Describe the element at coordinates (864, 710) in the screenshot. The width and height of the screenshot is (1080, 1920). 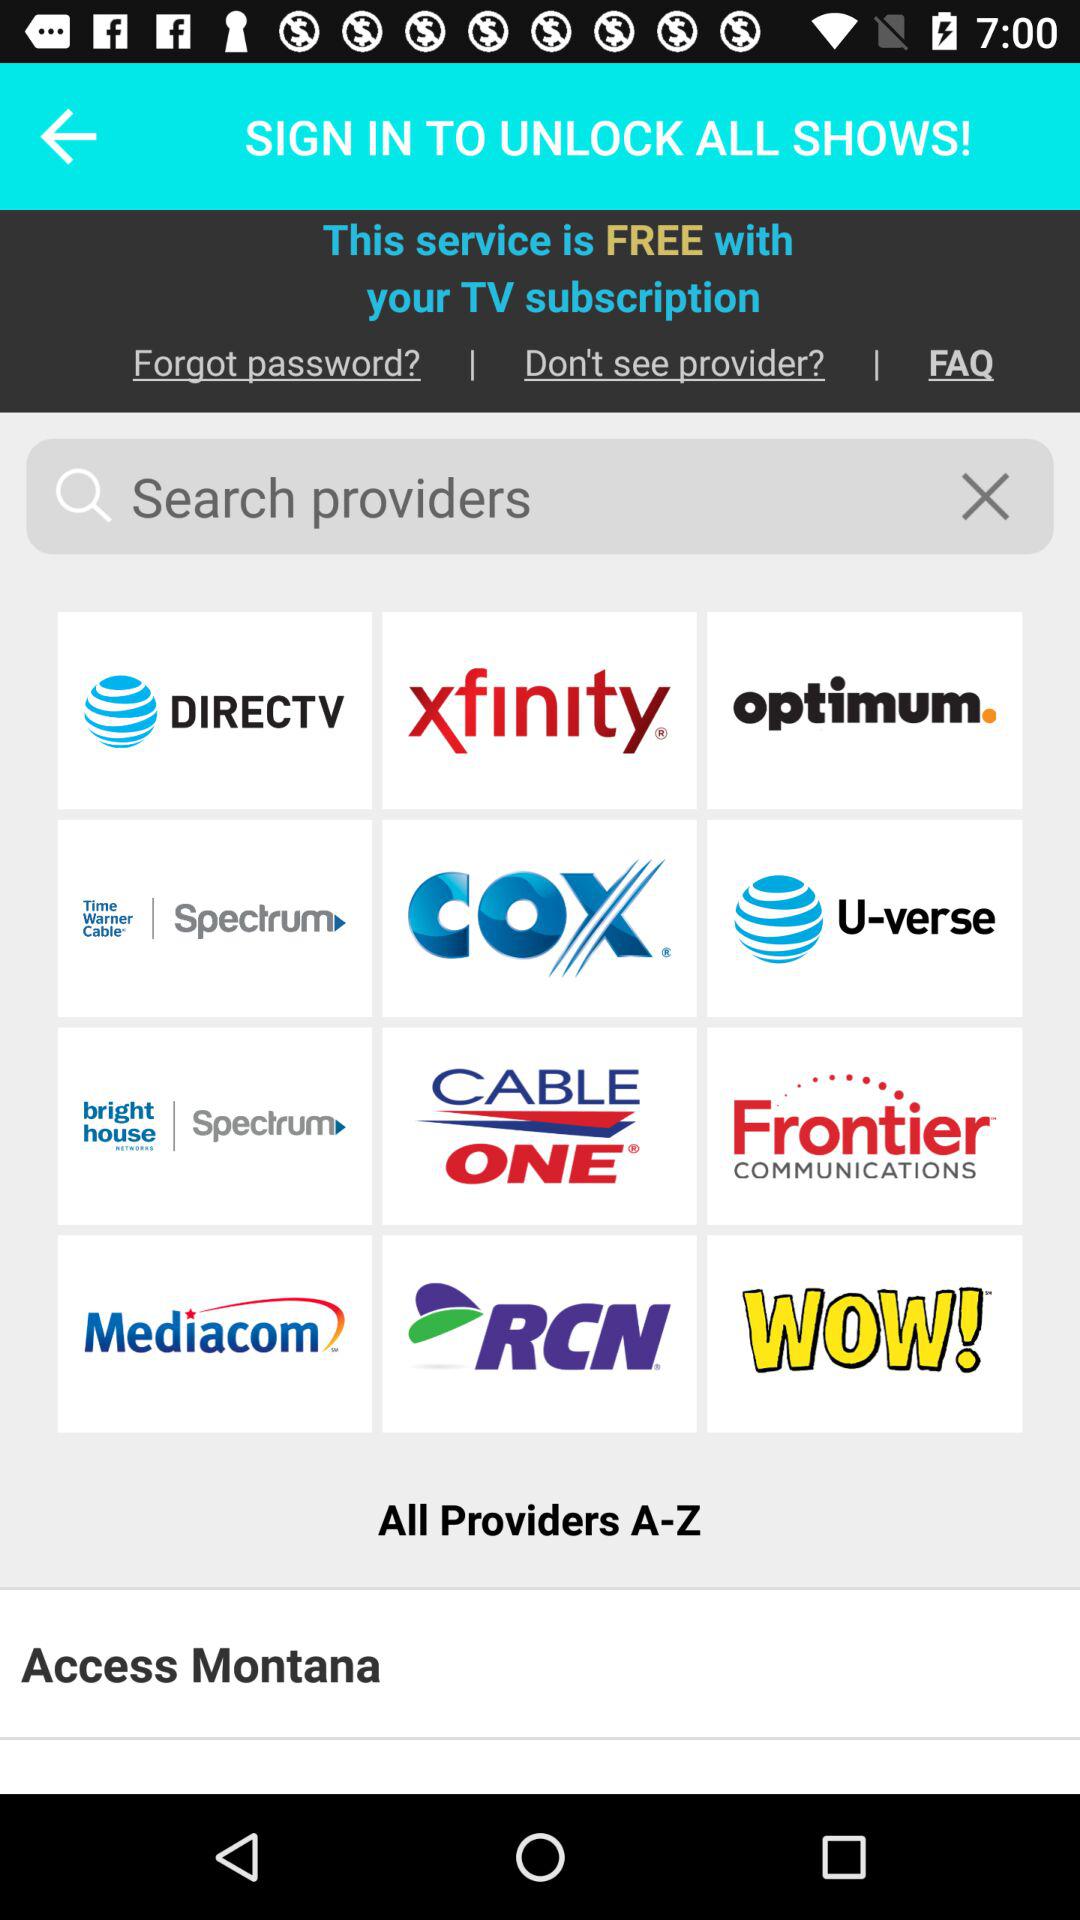
I see `sign in to the provider` at that location.